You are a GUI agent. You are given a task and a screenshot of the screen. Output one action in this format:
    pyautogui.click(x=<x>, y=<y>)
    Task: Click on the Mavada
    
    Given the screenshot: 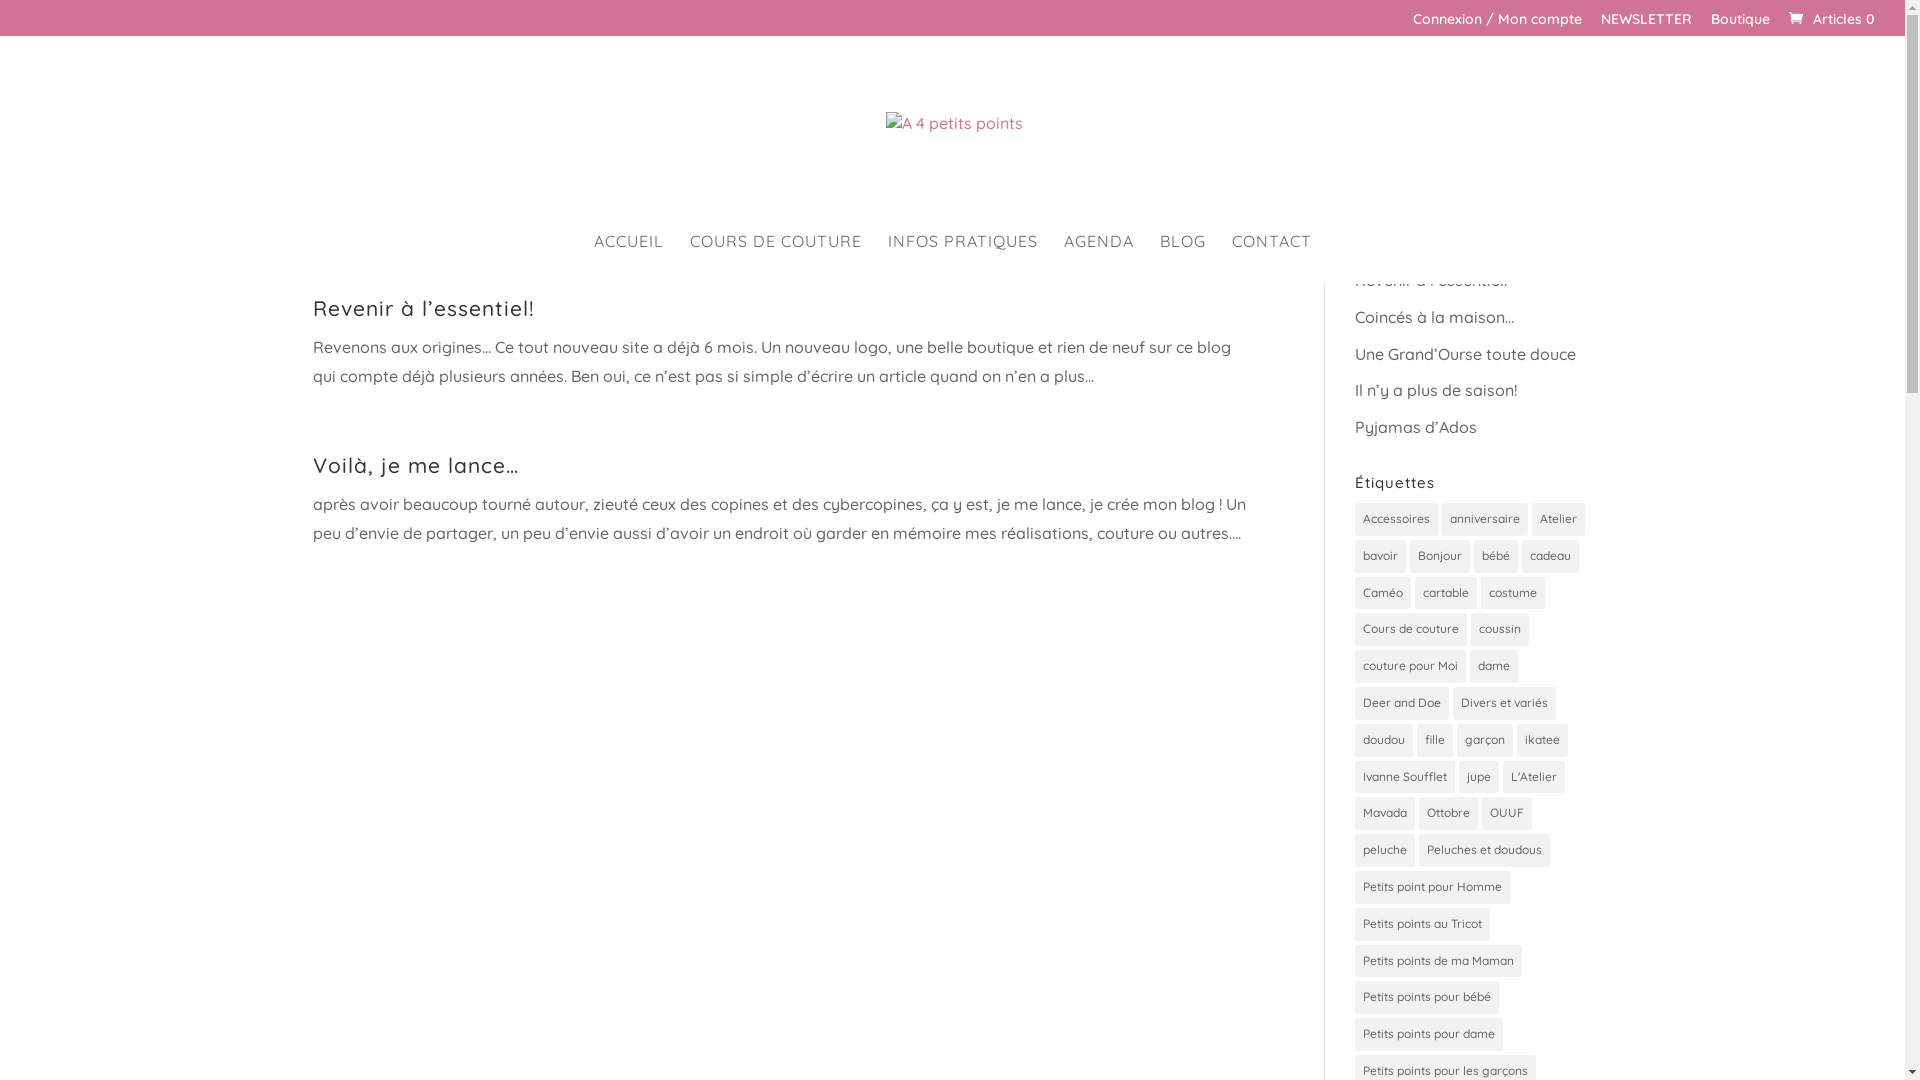 What is the action you would take?
    pyautogui.click(x=1385, y=814)
    